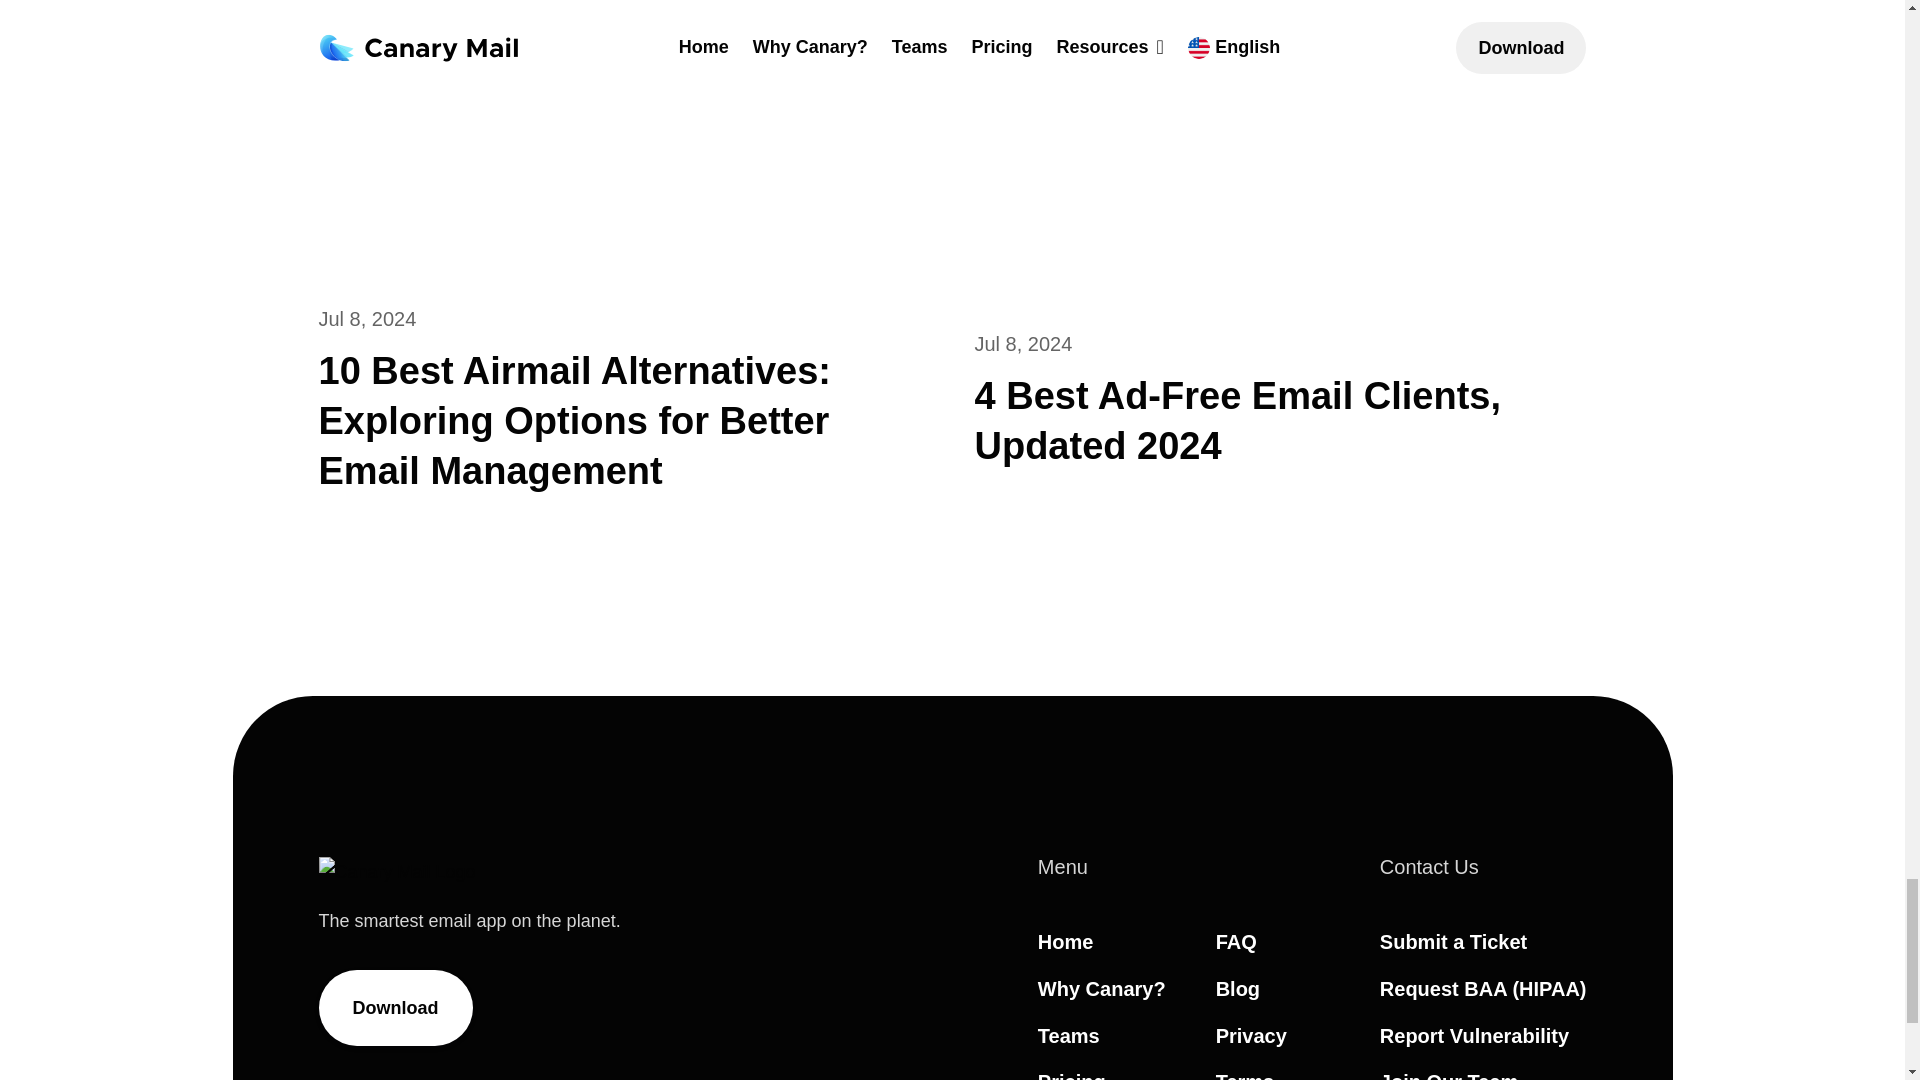 This screenshot has height=1080, width=1920. I want to click on Why Canary?, so click(1102, 989).